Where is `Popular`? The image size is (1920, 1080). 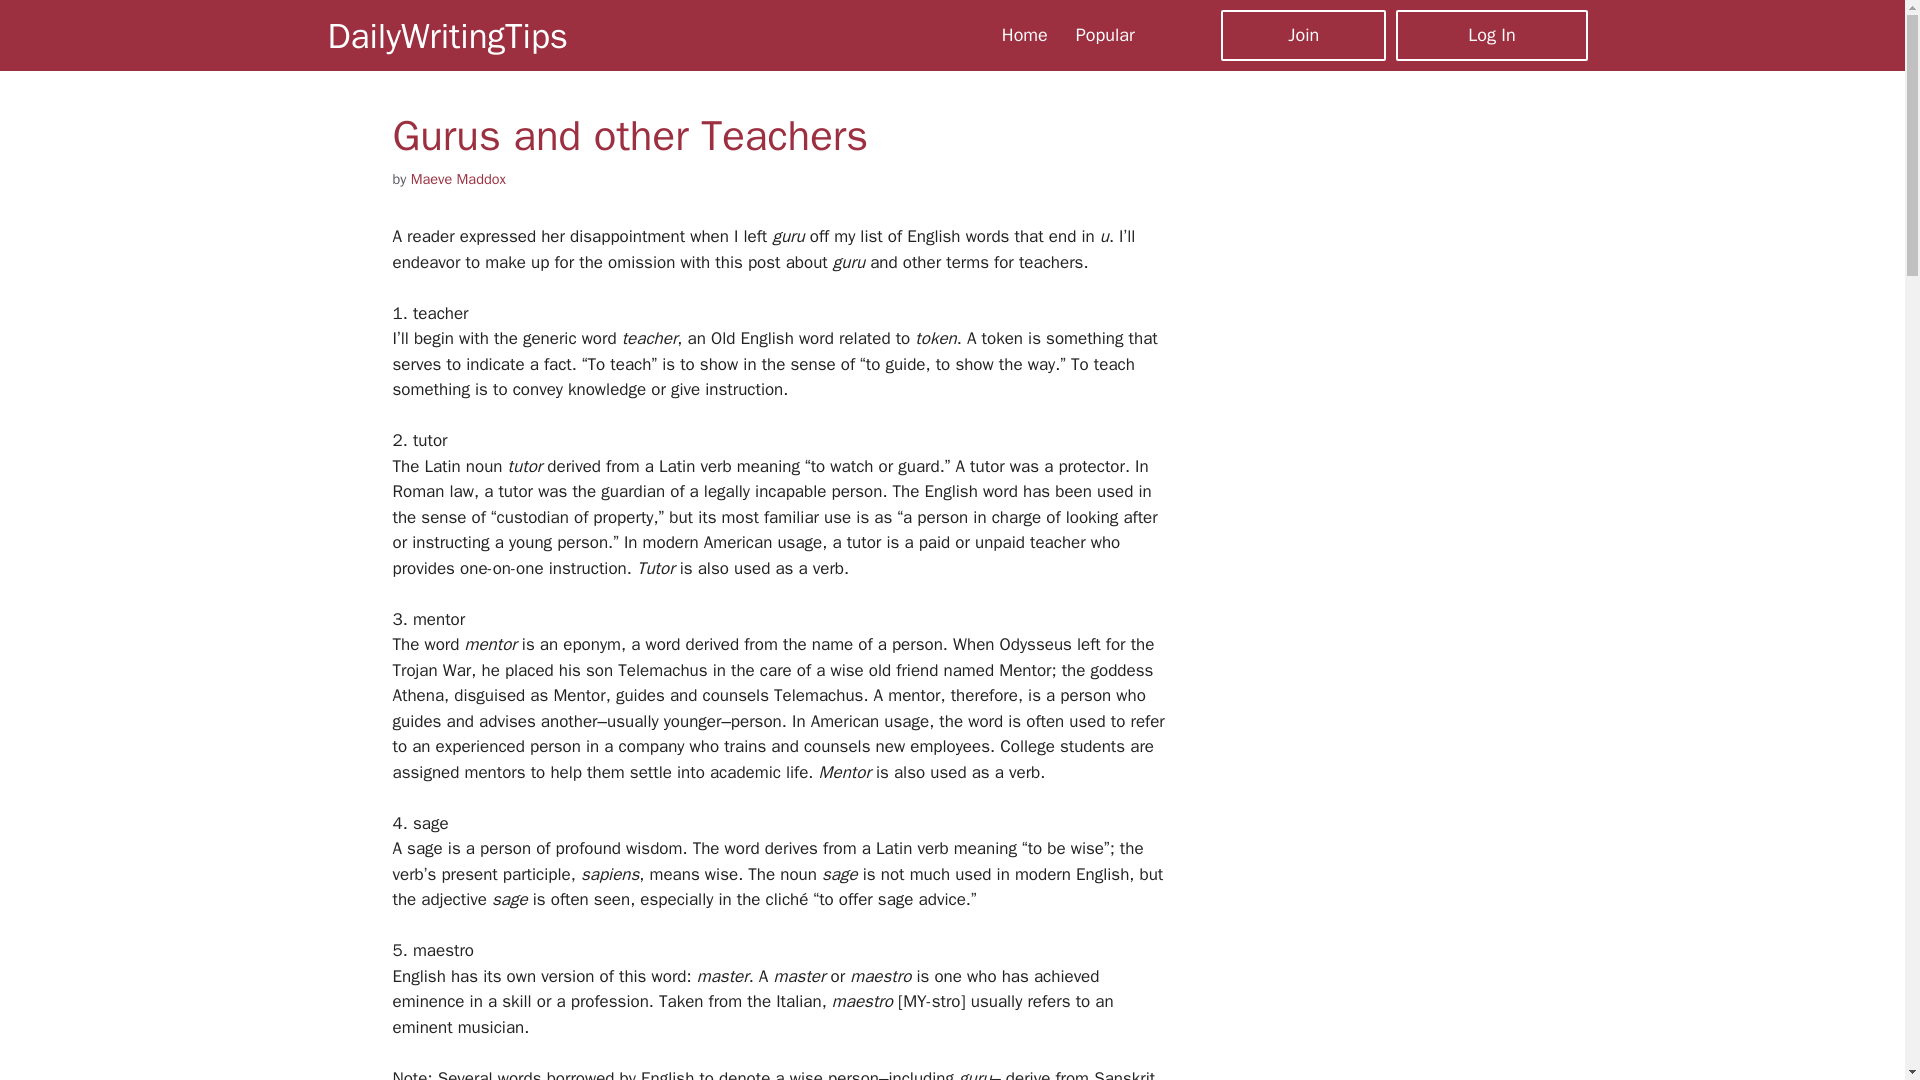
Popular is located at coordinates (1104, 34).